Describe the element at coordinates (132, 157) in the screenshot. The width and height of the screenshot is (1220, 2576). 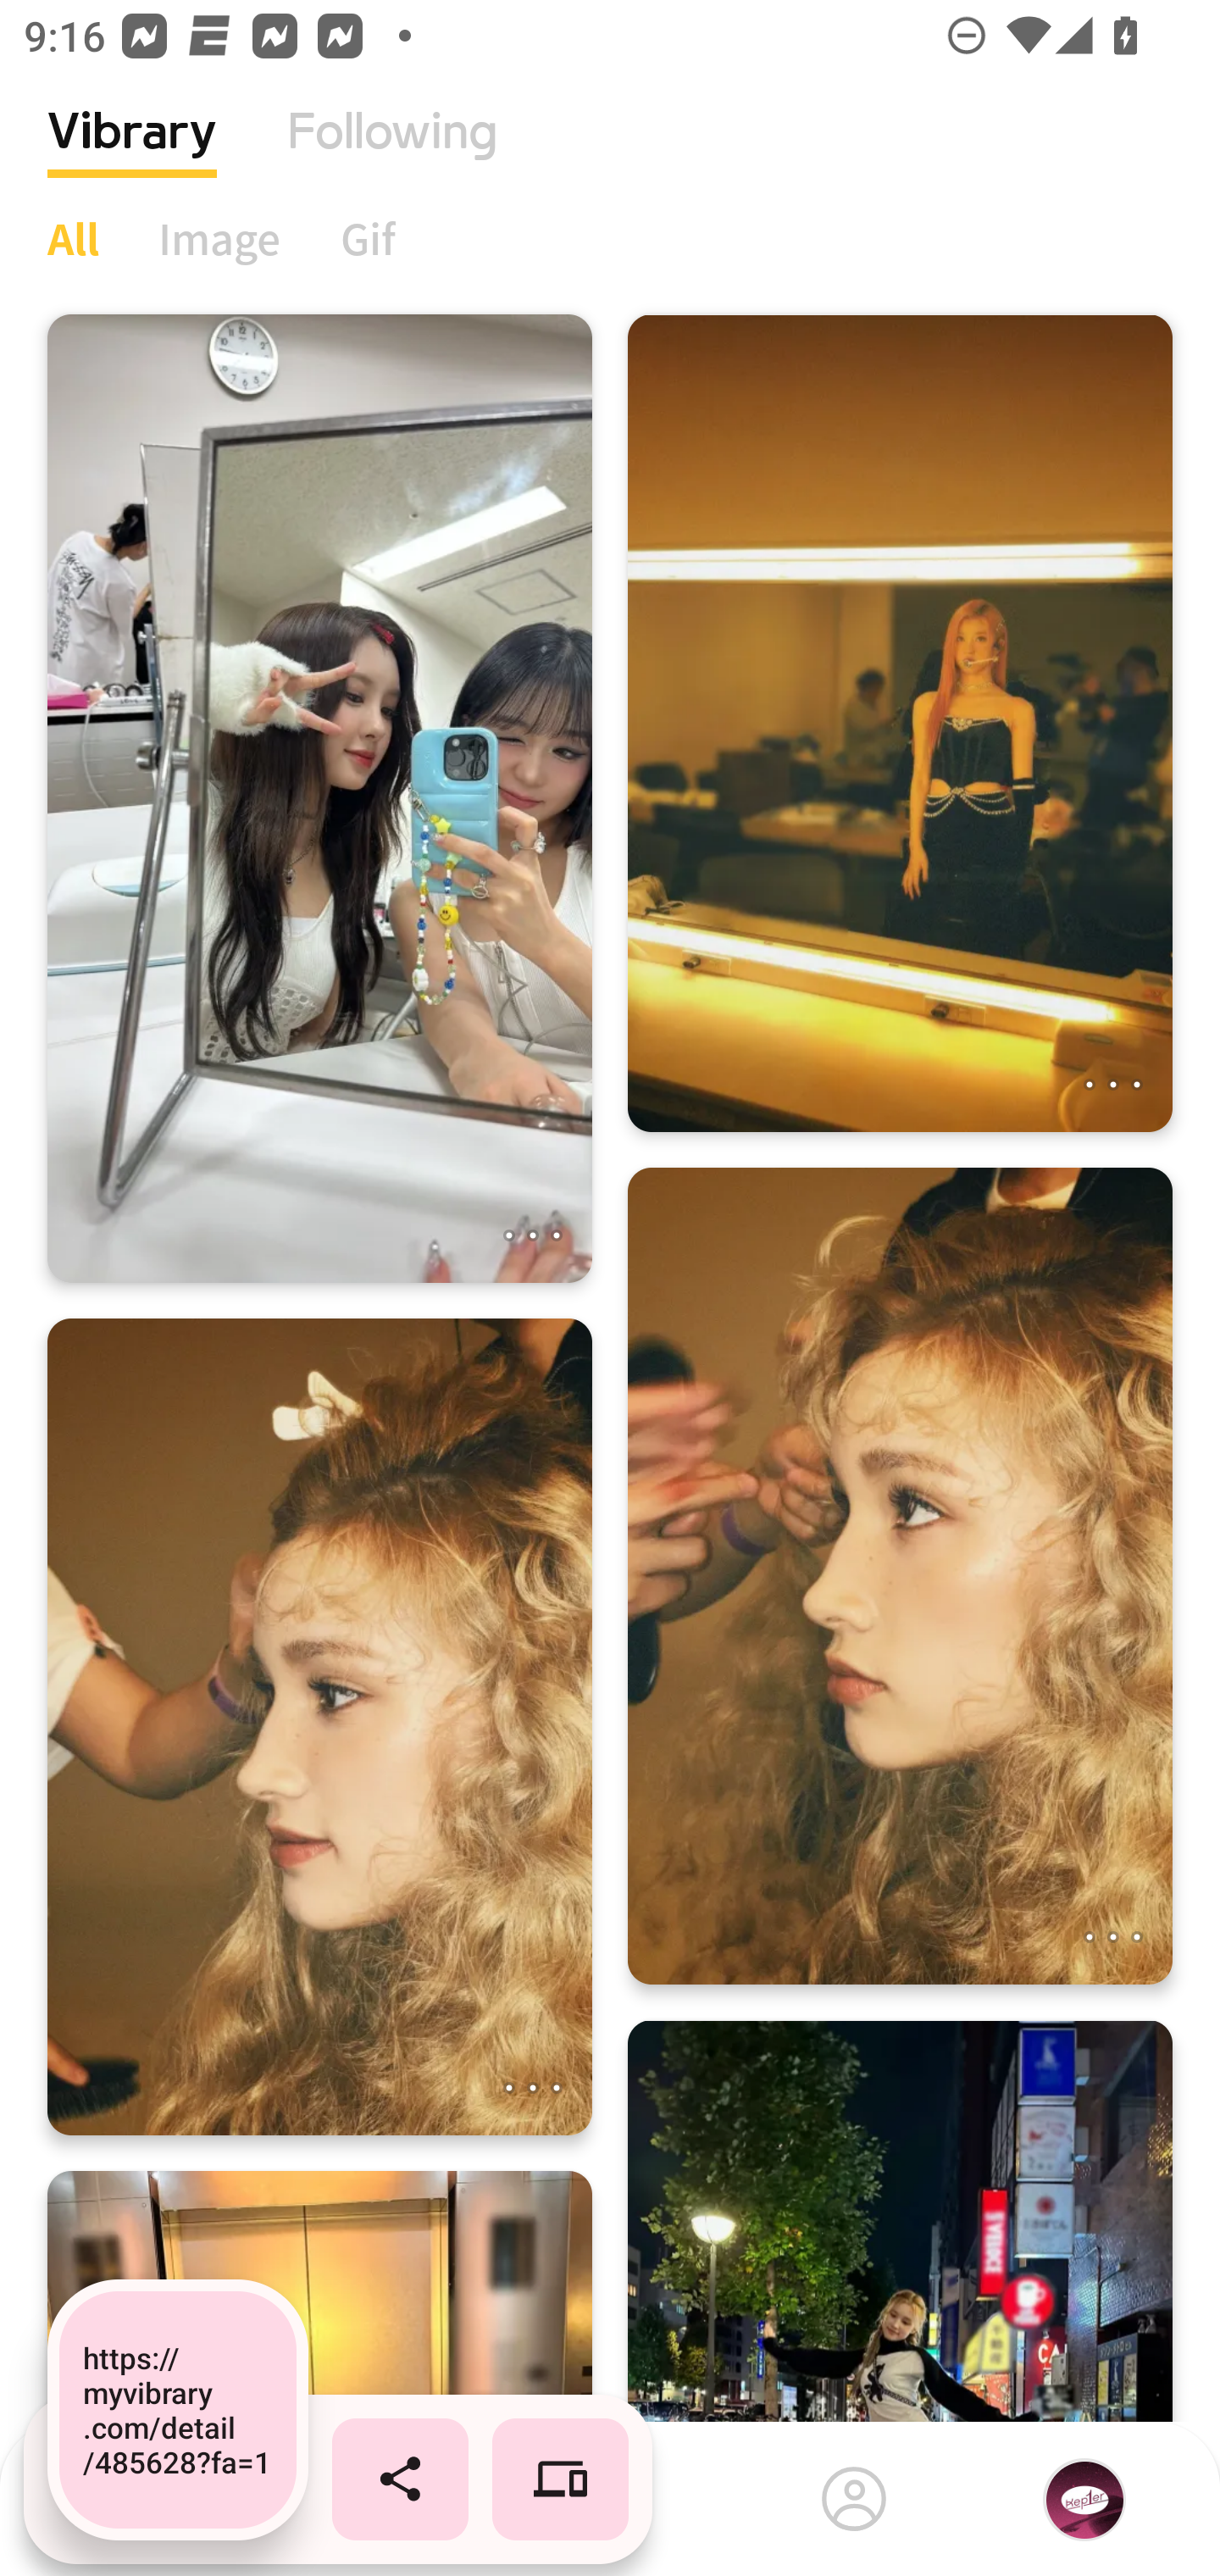
I see `Vibrary` at that location.